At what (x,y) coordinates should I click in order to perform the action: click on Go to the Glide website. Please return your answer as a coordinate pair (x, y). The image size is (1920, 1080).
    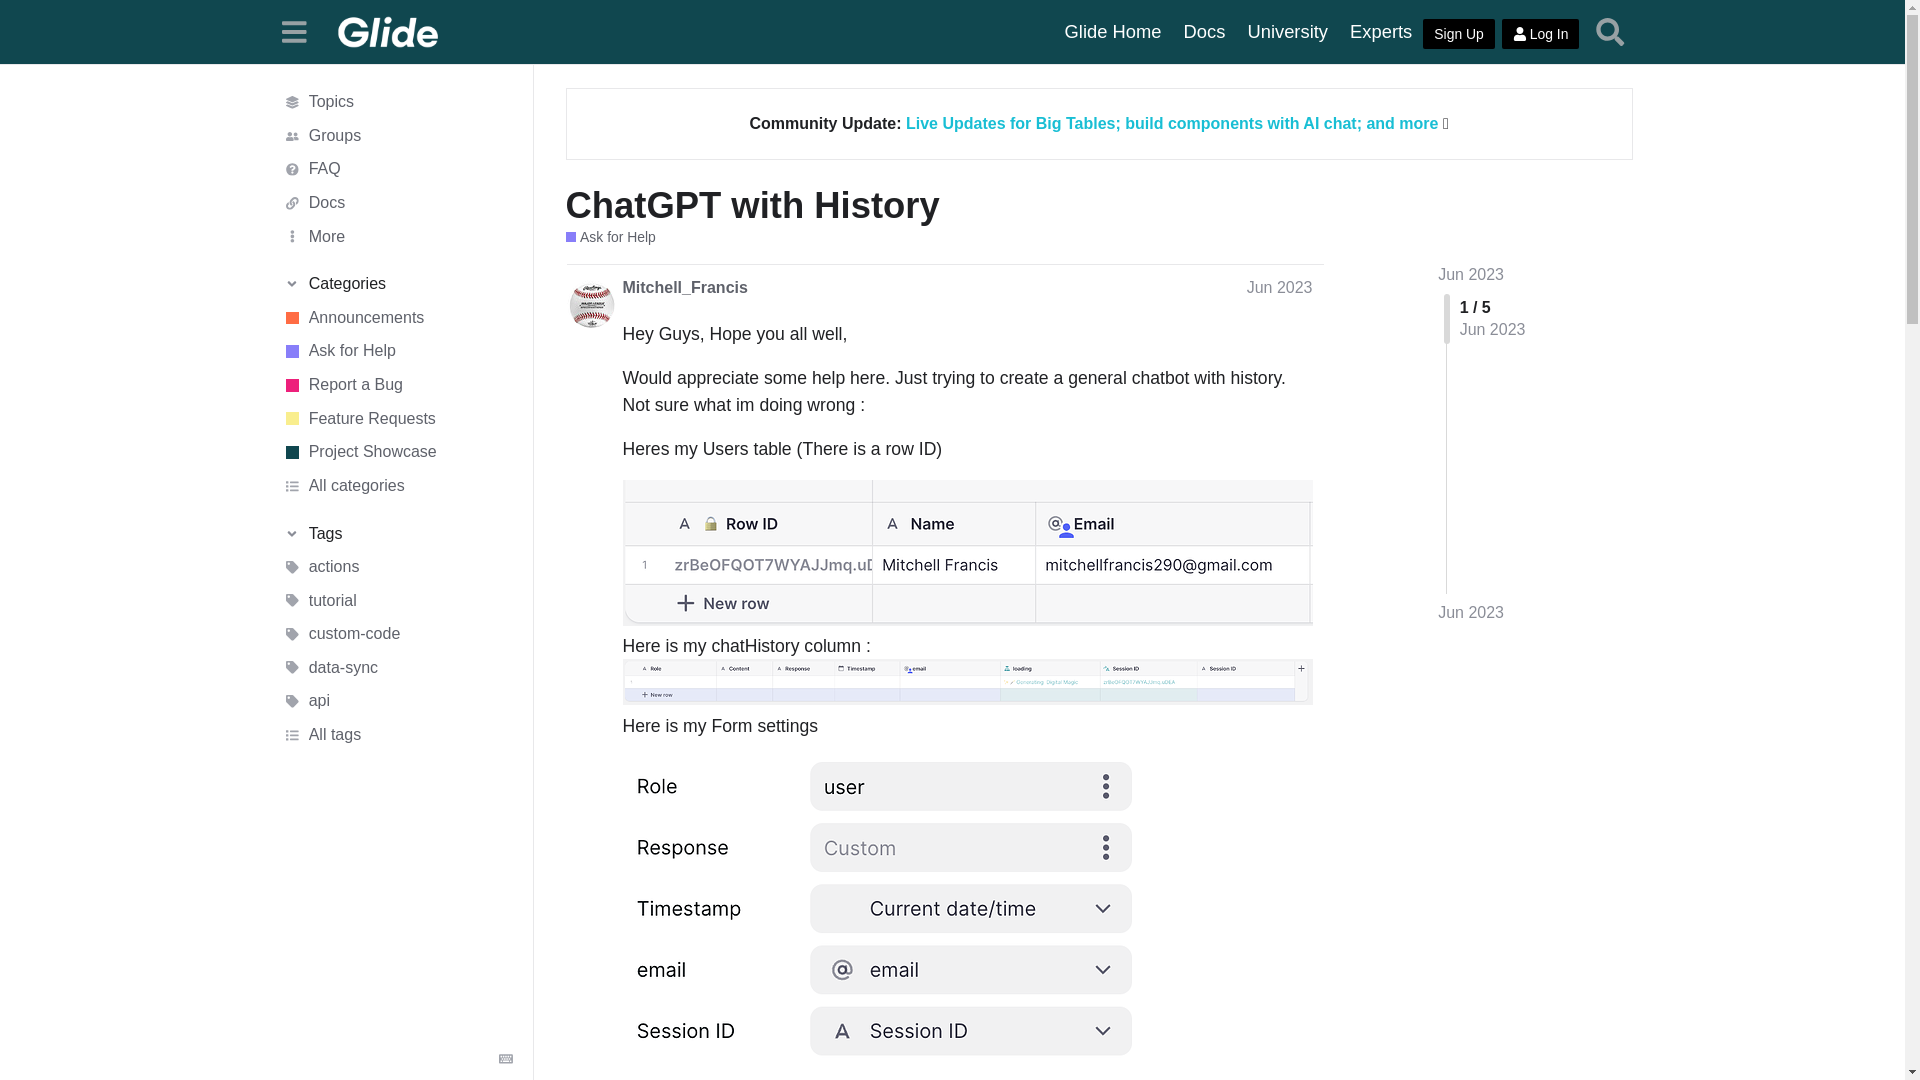
    Looking at the image, I should click on (1114, 32).